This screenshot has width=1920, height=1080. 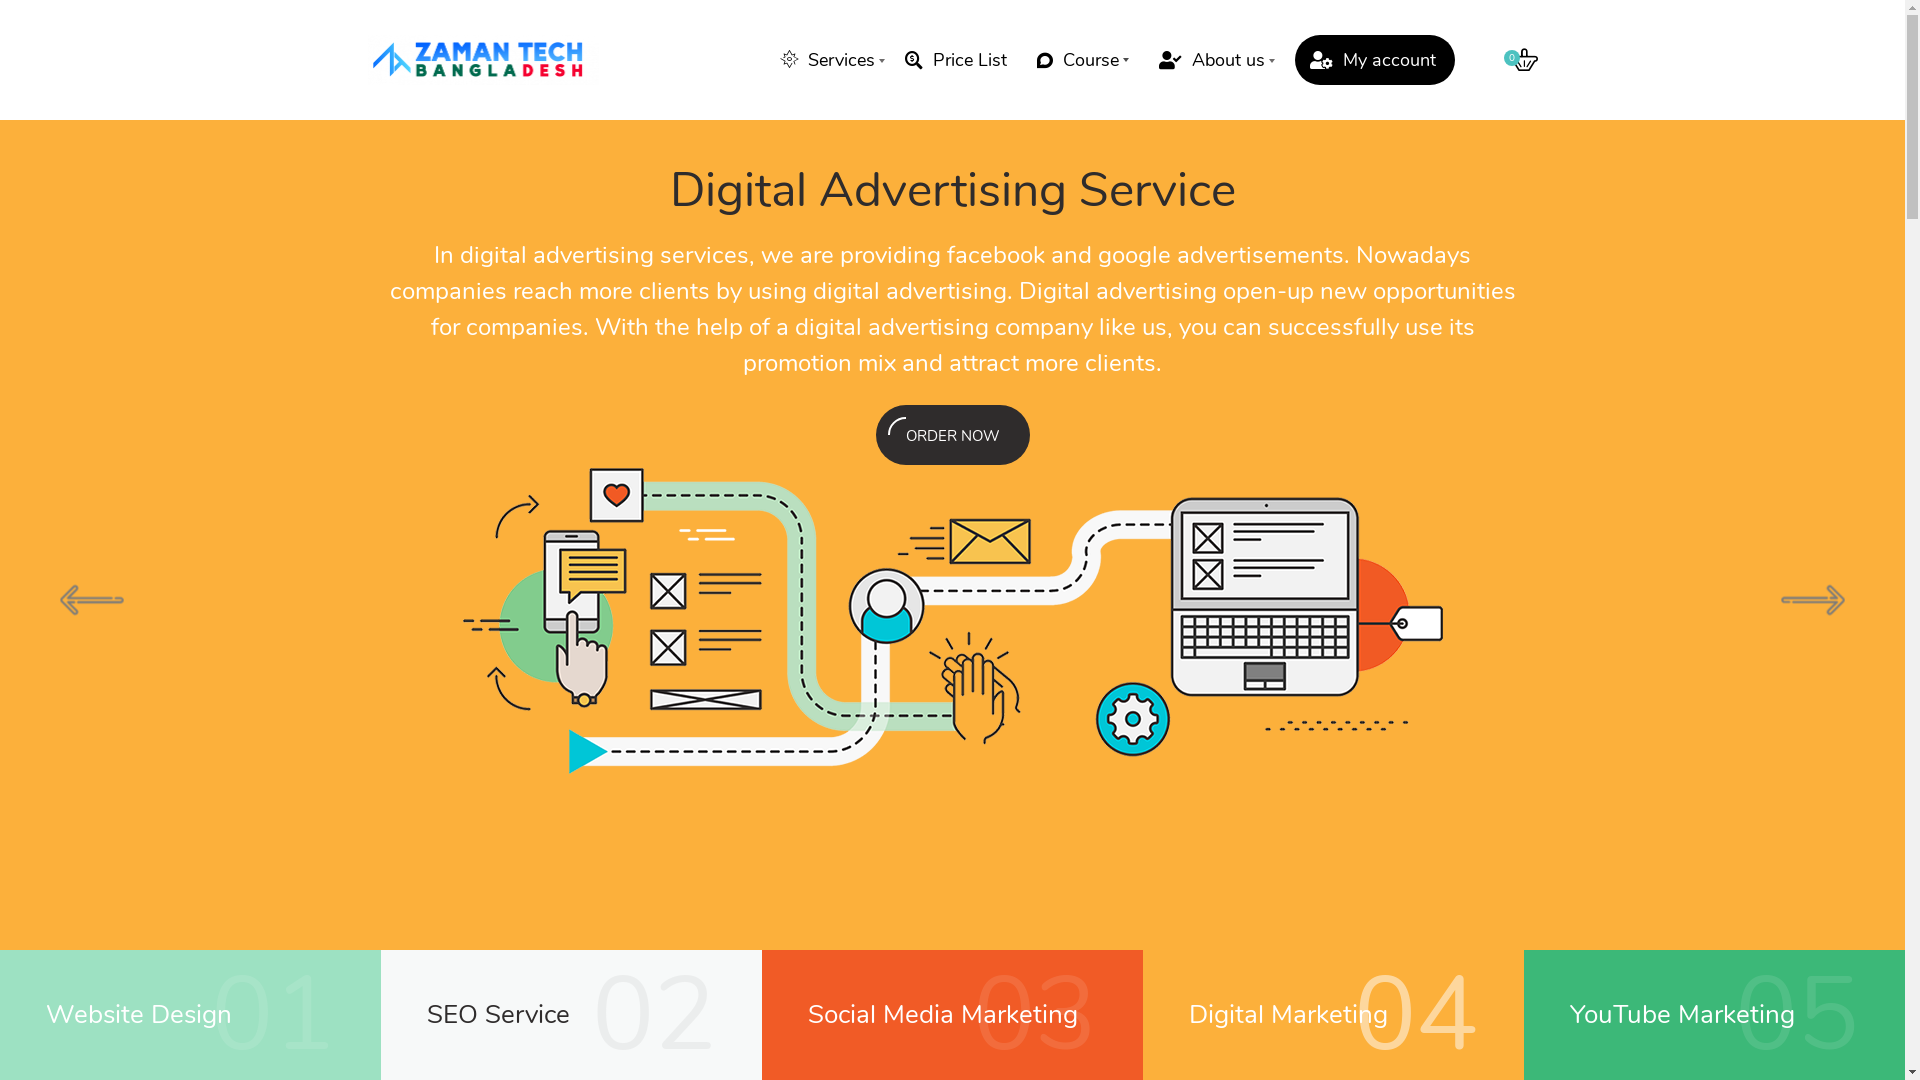 What do you see at coordinates (361, 730) in the screenshot?
I see `OUR SERVICES` at bounding box center [361, 730].